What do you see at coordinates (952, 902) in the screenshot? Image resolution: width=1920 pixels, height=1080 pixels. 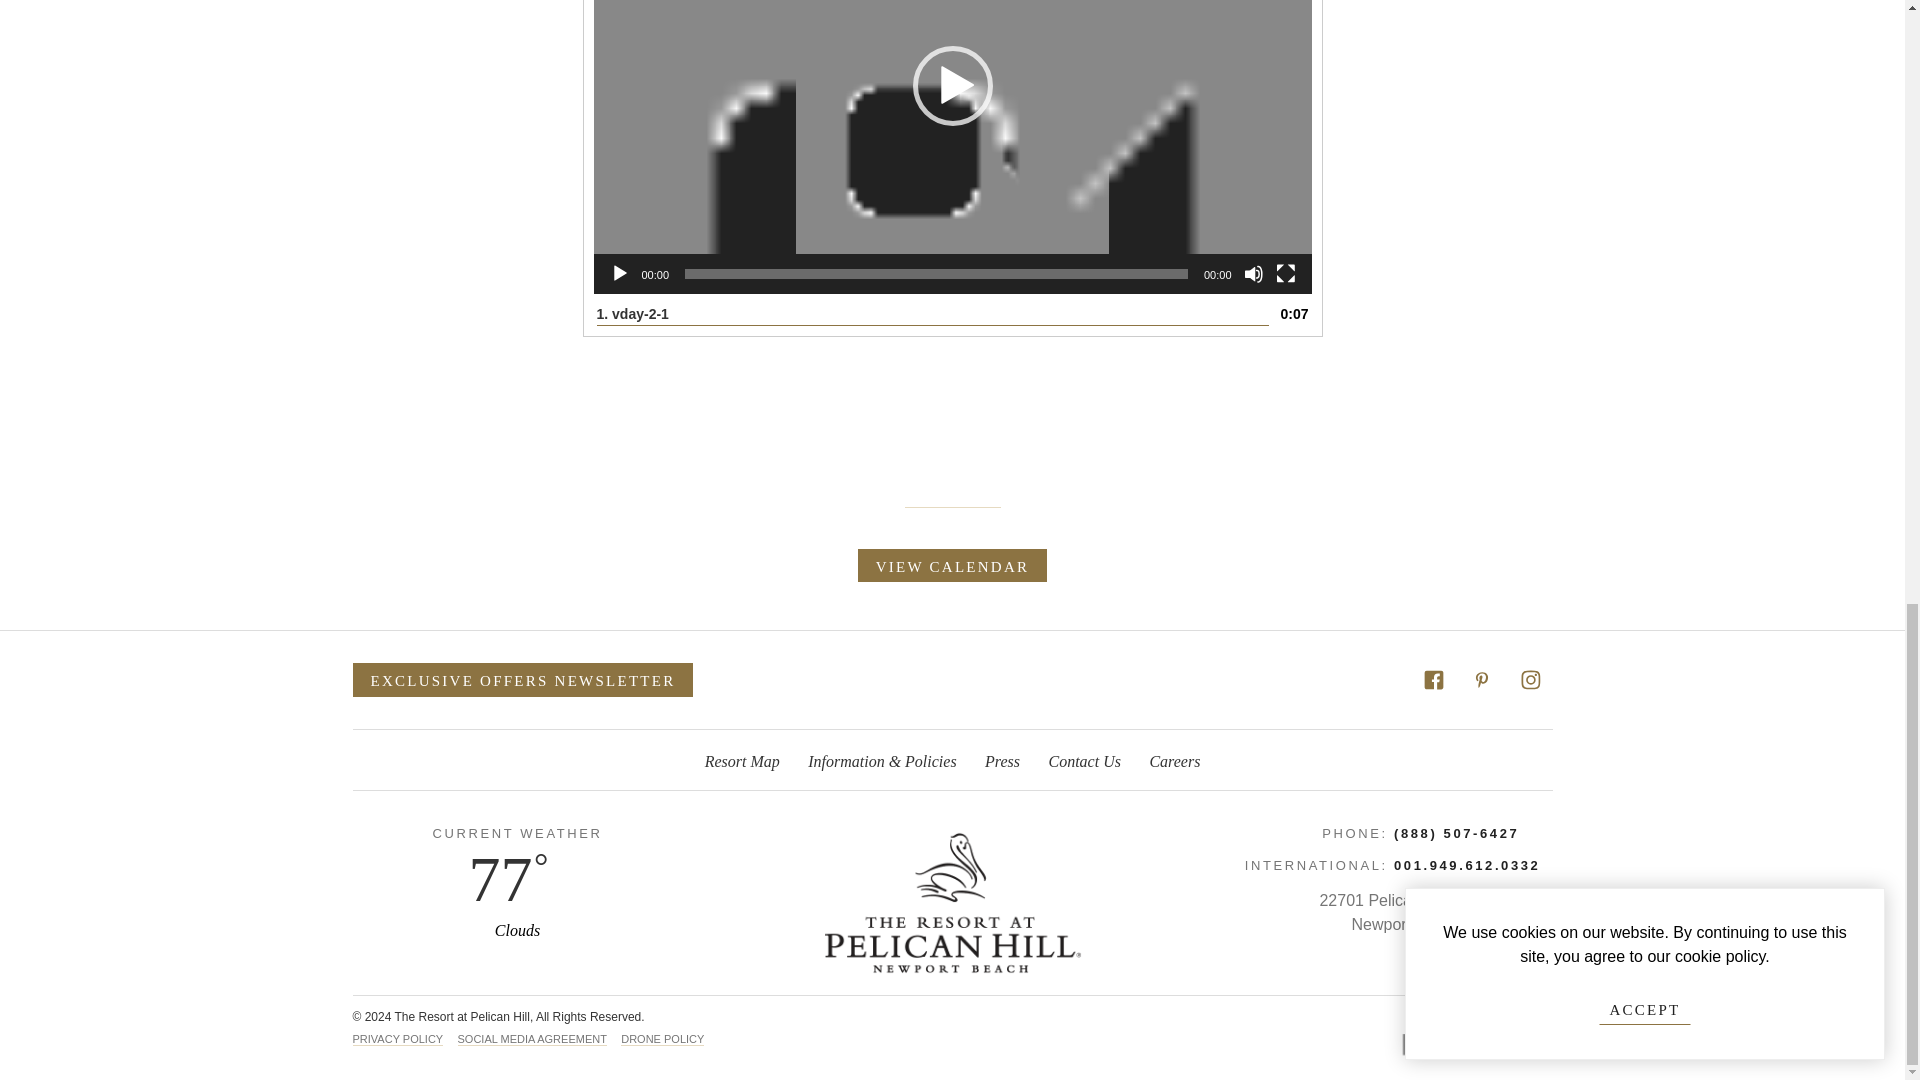 I see `Home Page` at bounding box center [952, 902].